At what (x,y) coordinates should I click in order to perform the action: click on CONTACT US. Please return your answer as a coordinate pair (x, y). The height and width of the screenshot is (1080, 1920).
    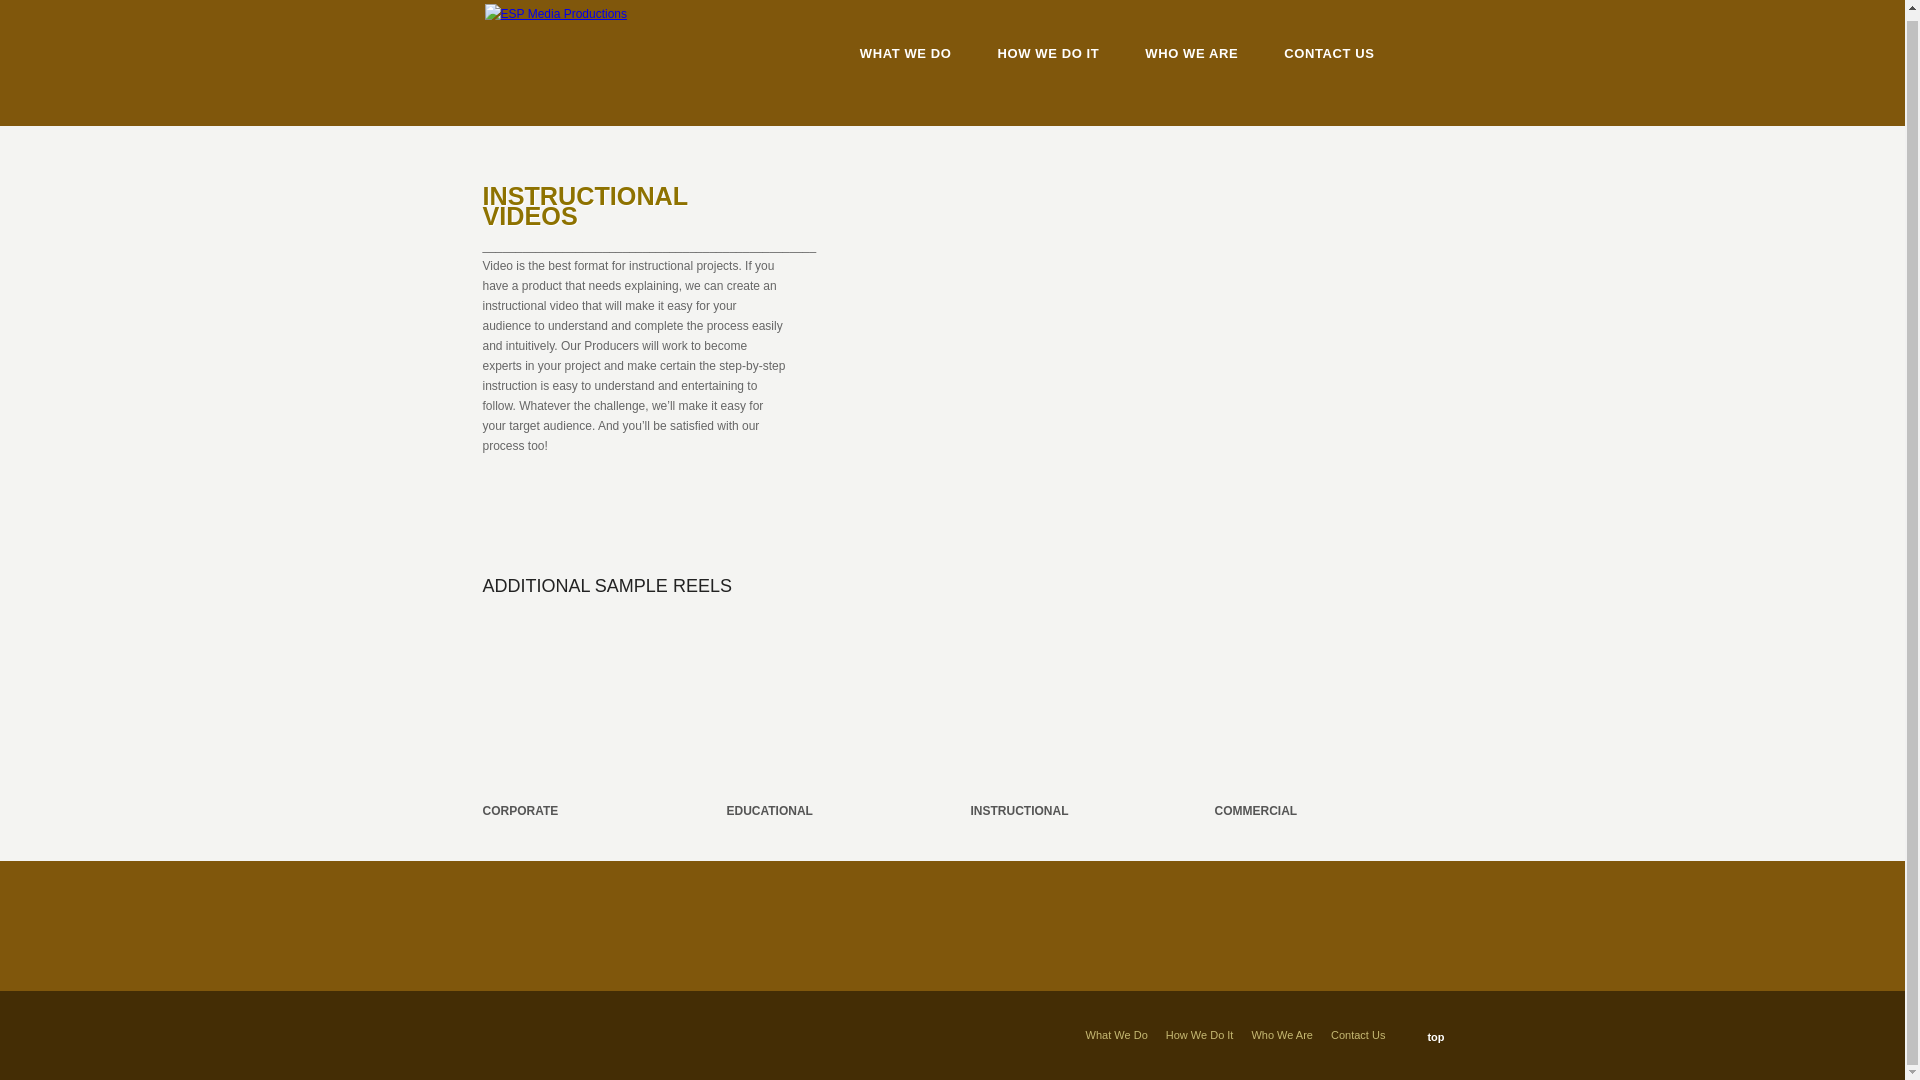
    Looking at the image, I should click on (1329, 54).